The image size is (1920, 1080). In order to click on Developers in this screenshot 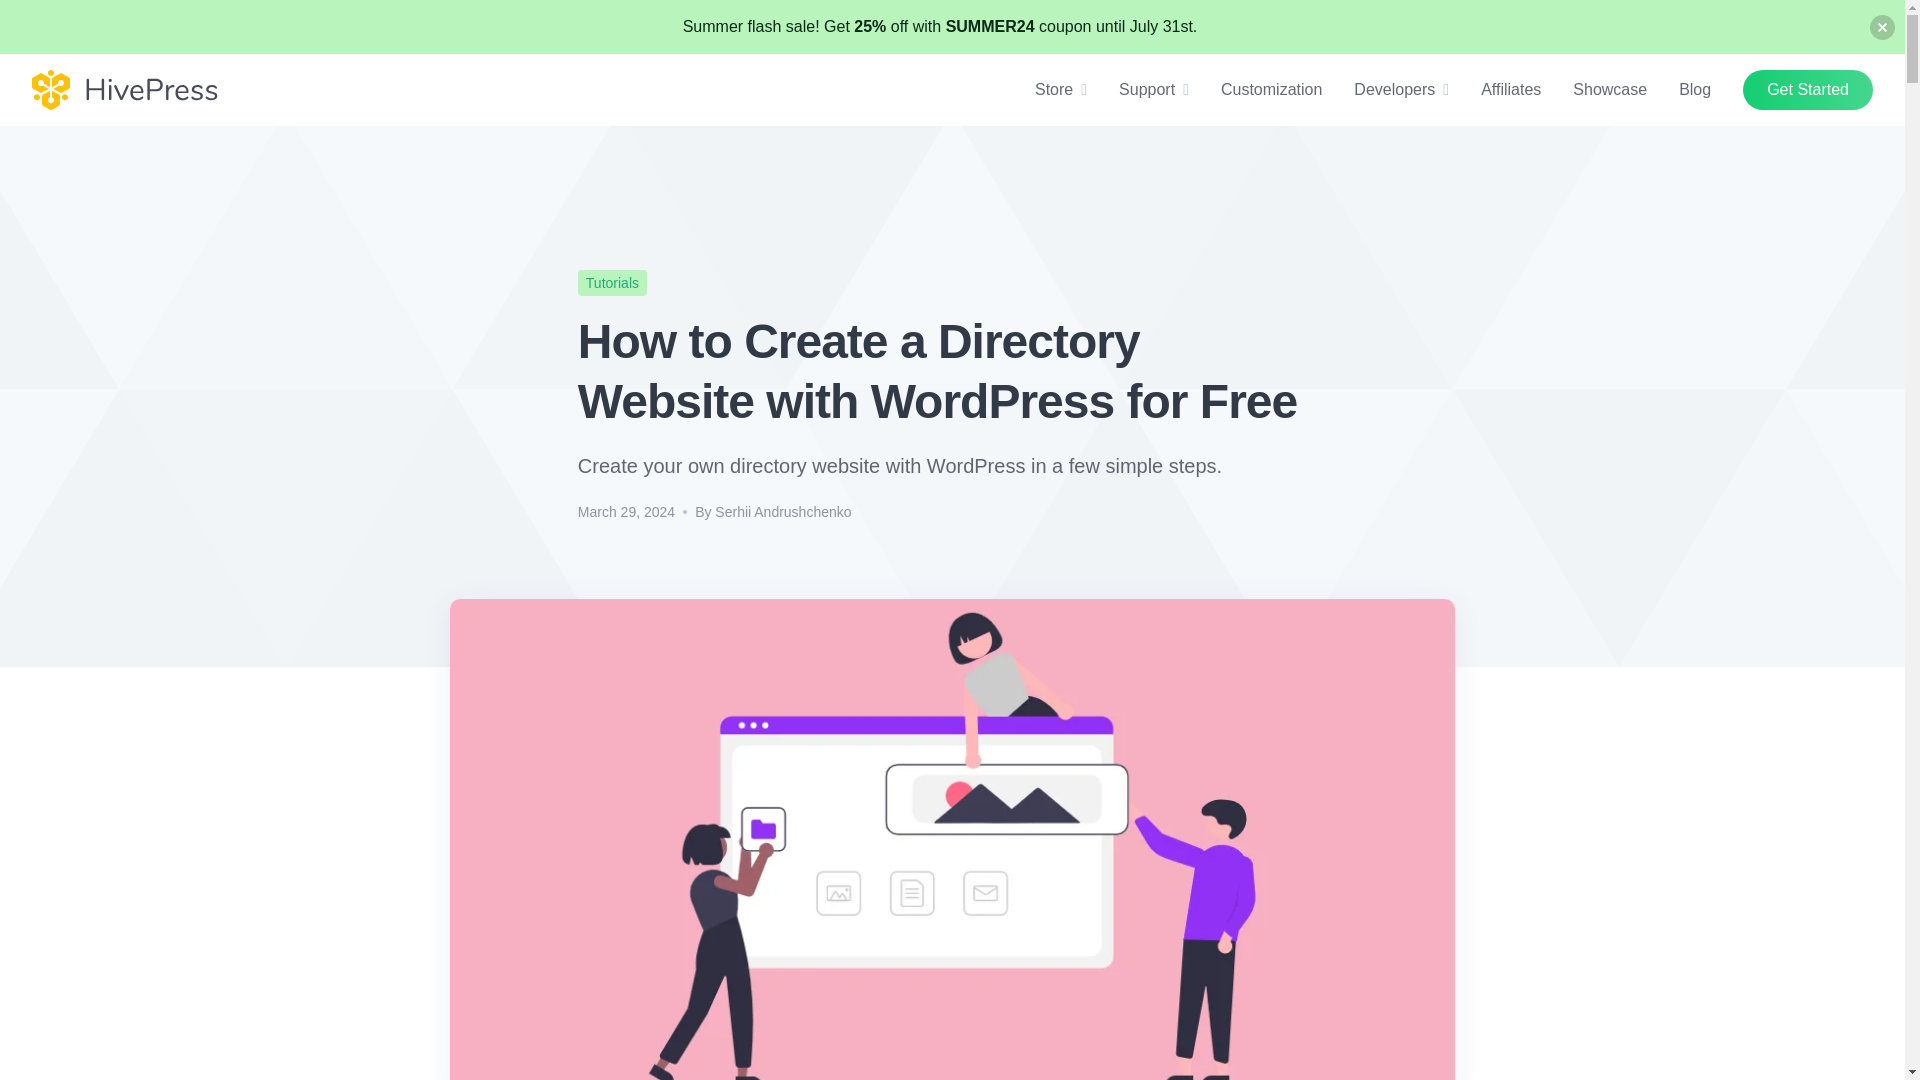, I will do `click(1394, 89)`.